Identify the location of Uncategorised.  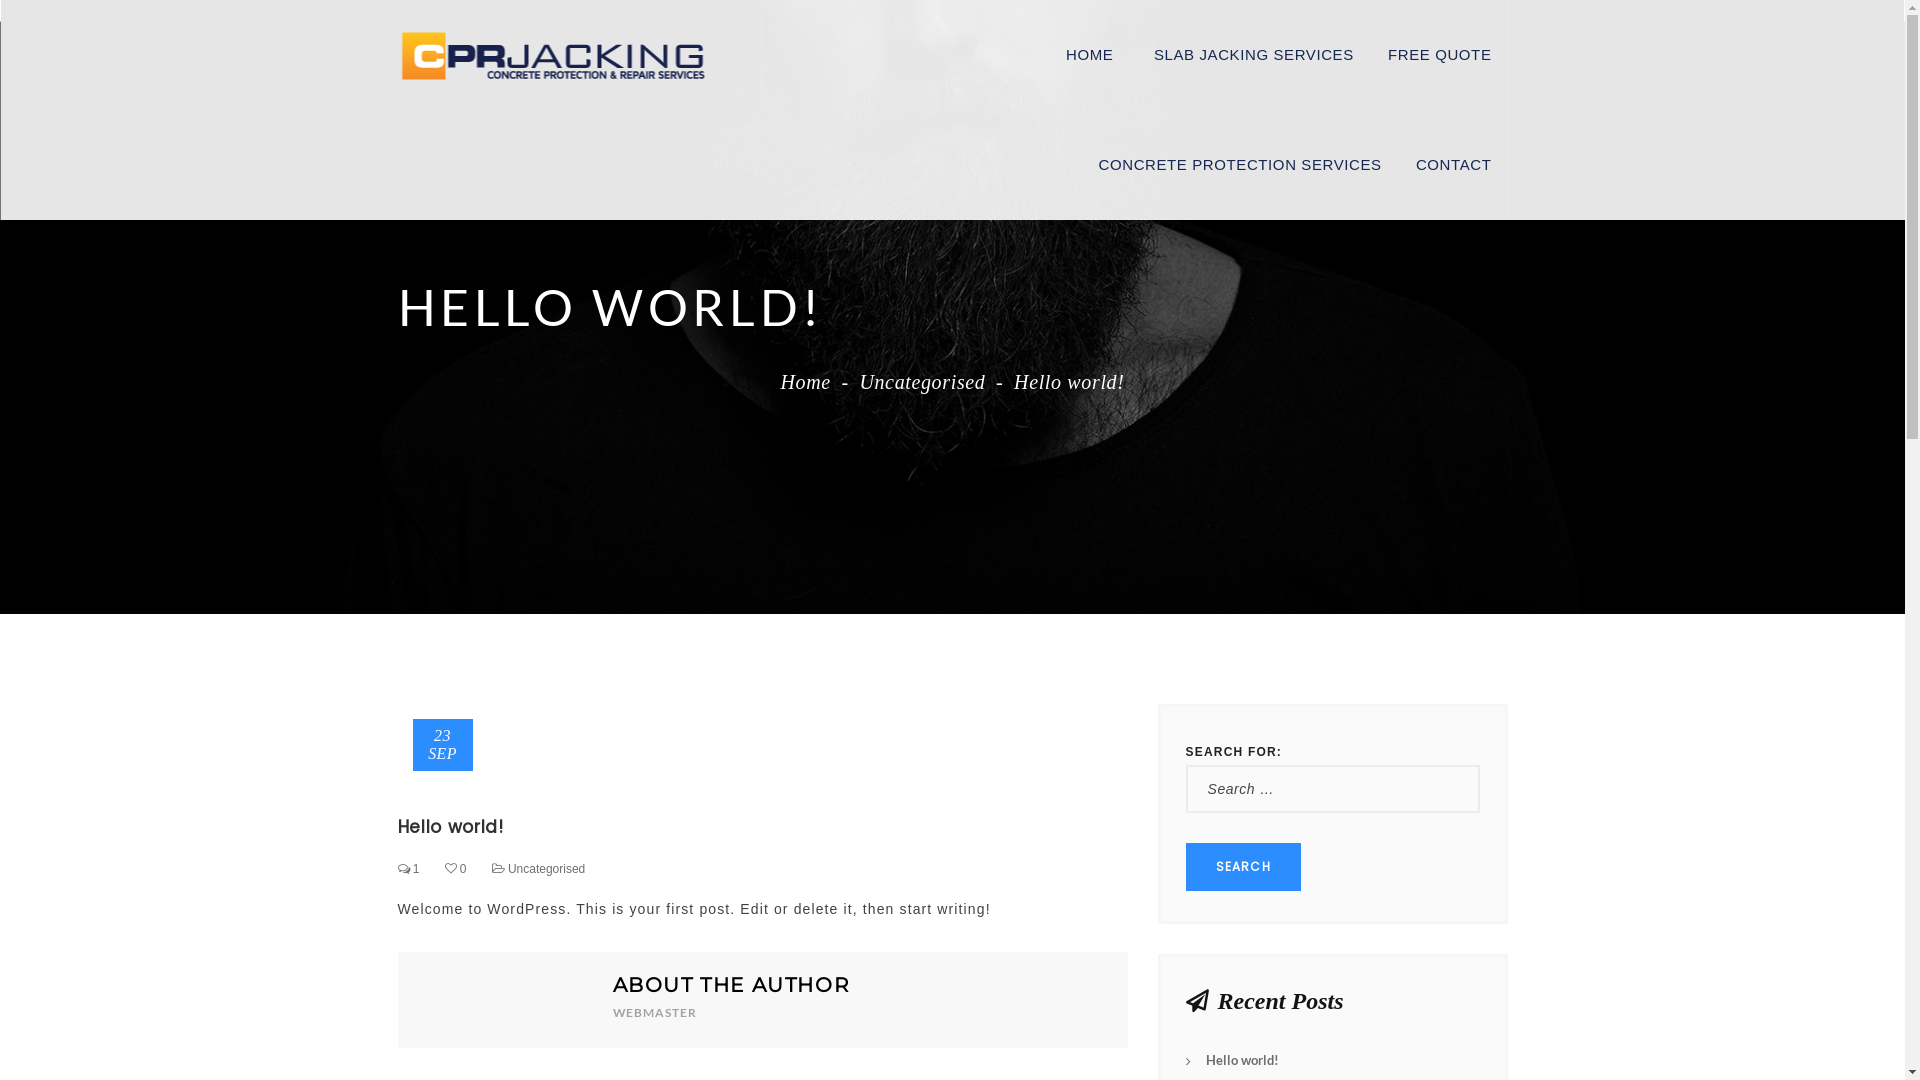
(546, 869).